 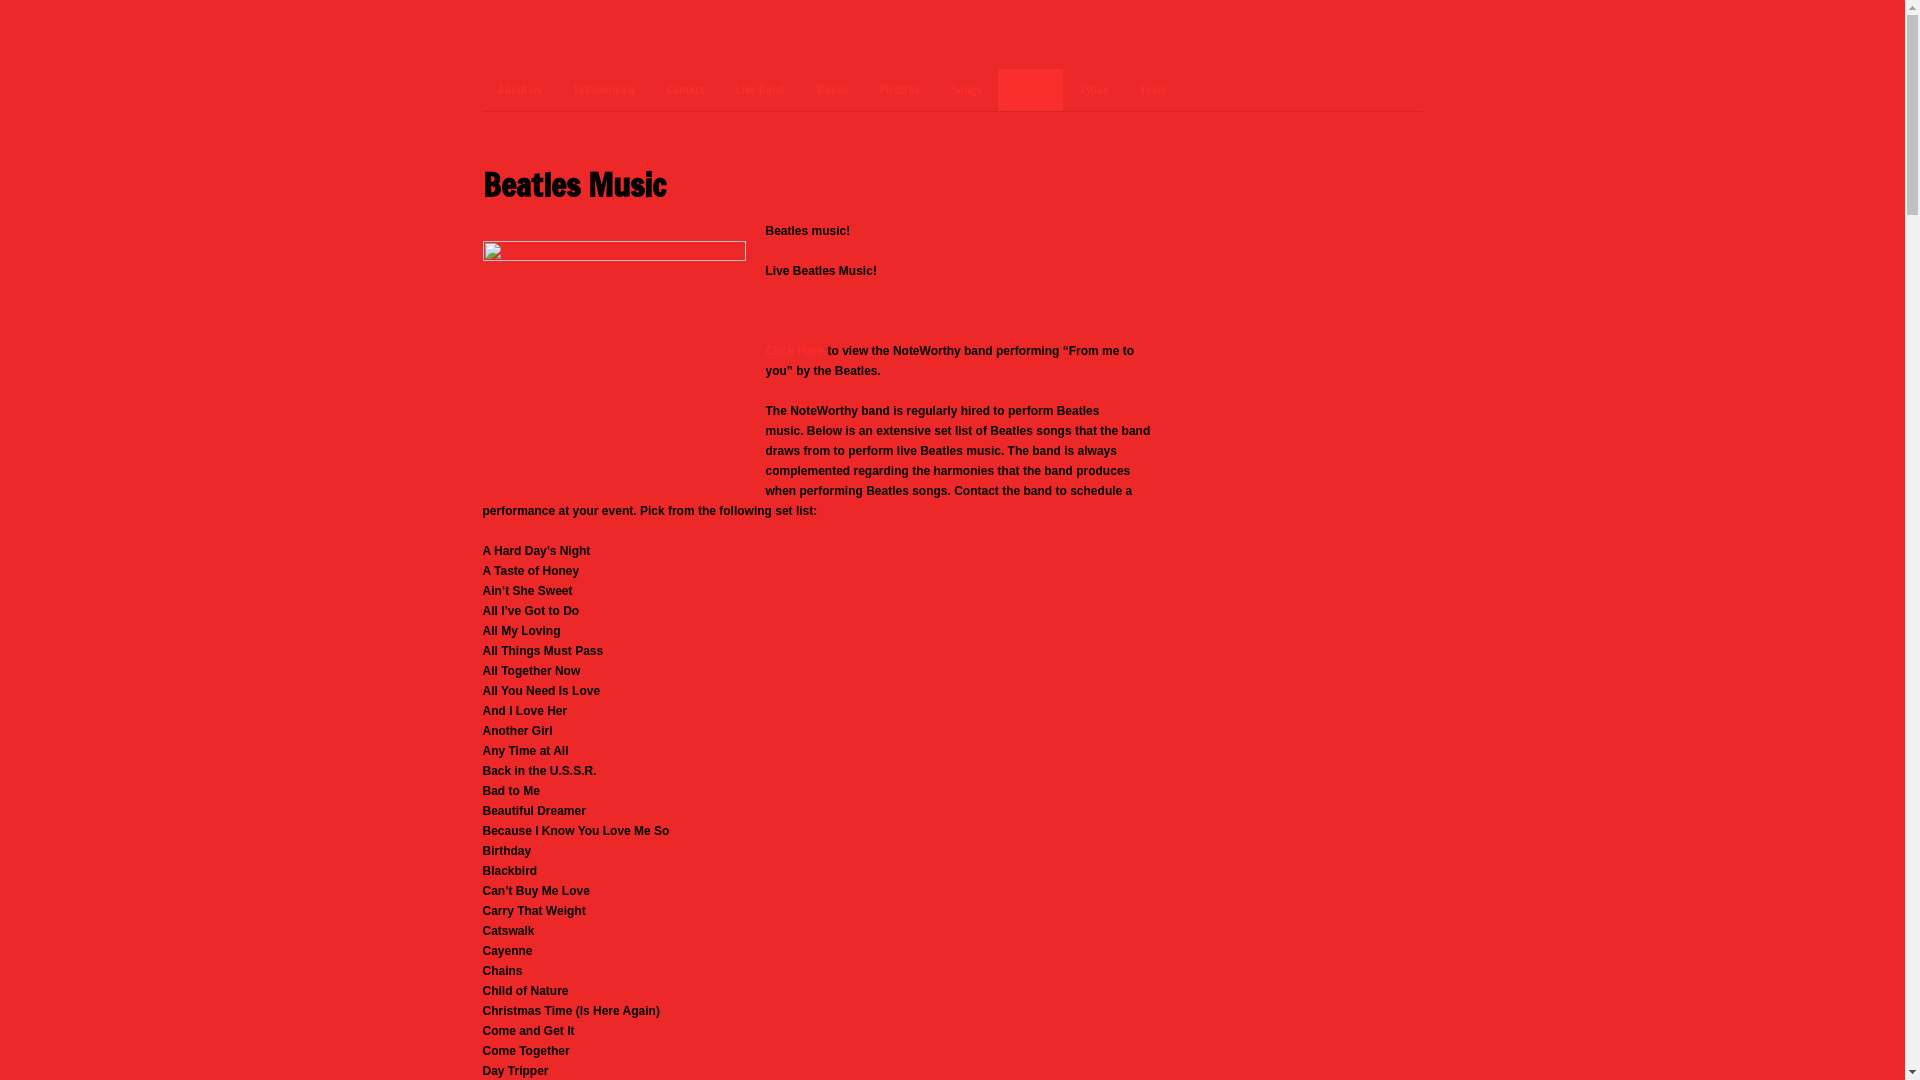 I want to click on Genres, so click(x=1030, y=90).